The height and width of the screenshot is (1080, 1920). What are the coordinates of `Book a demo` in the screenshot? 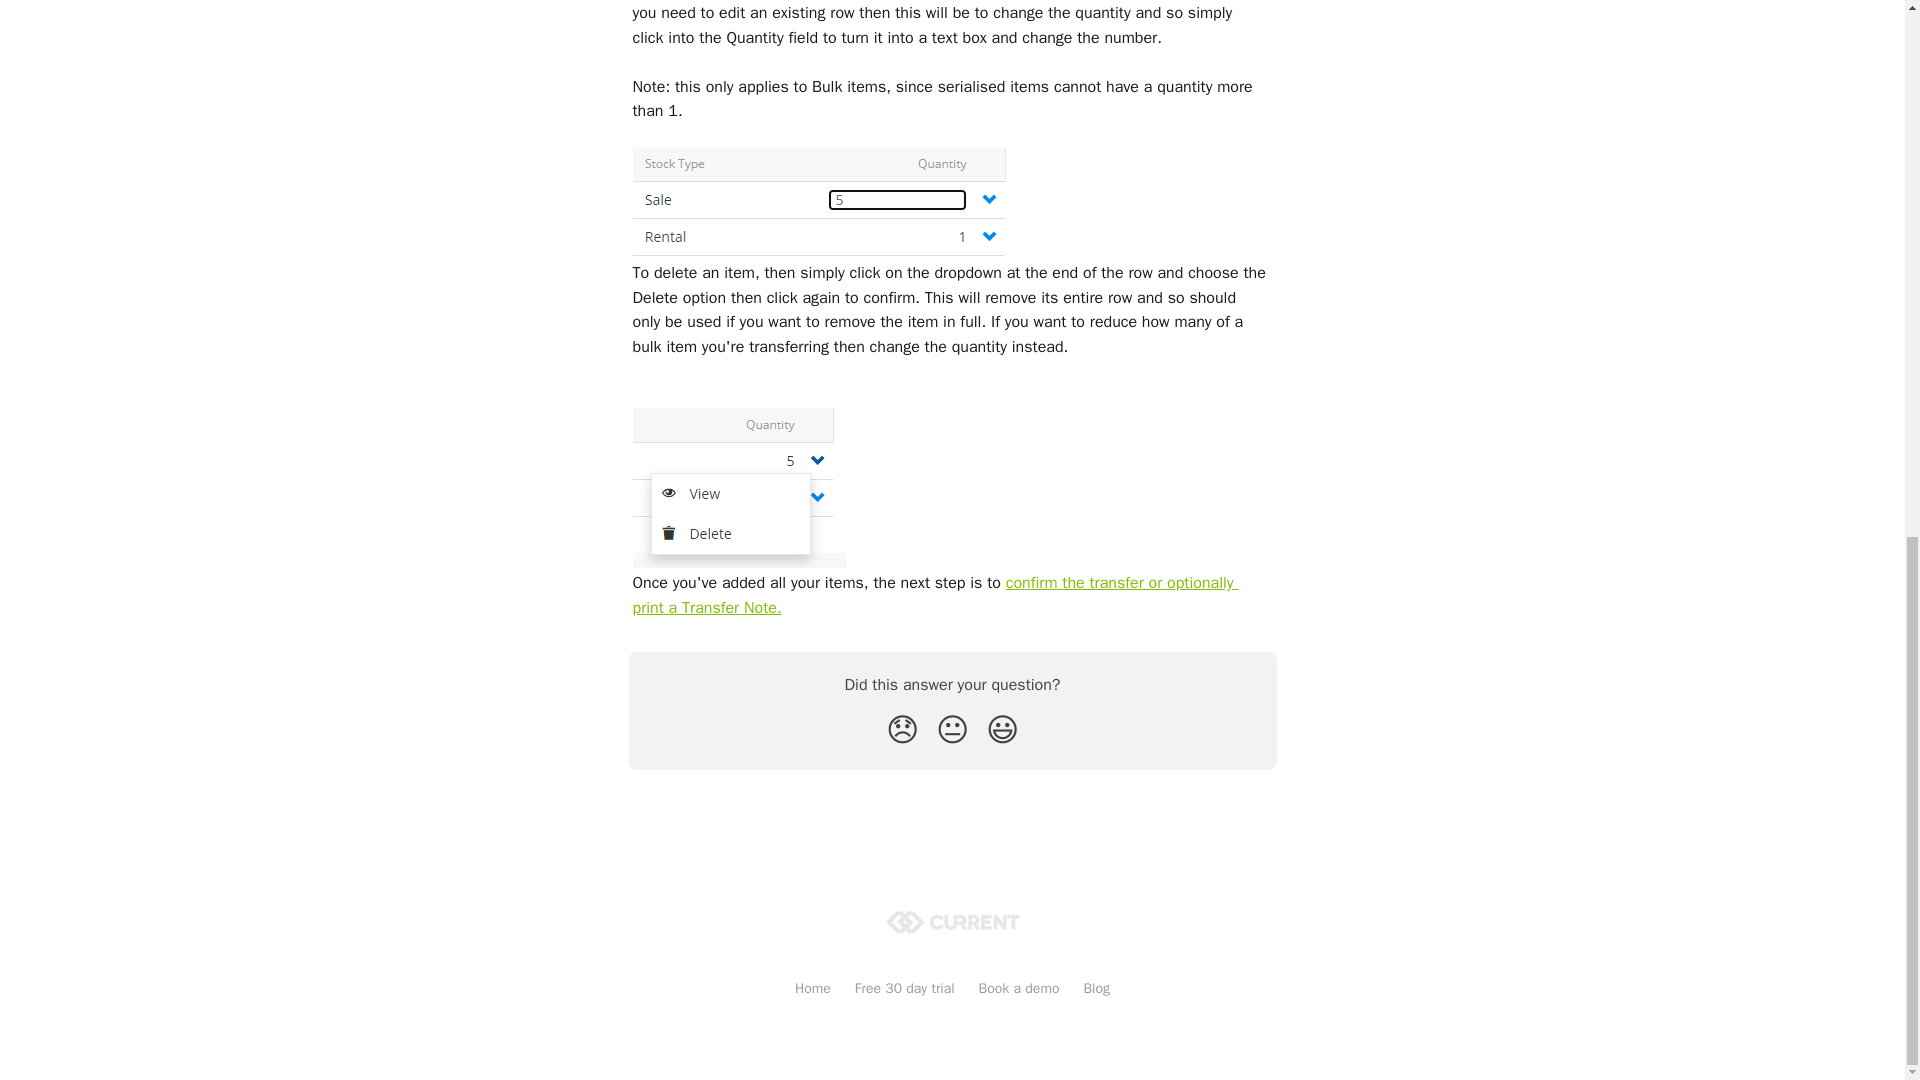 It's located at (1019, 988).